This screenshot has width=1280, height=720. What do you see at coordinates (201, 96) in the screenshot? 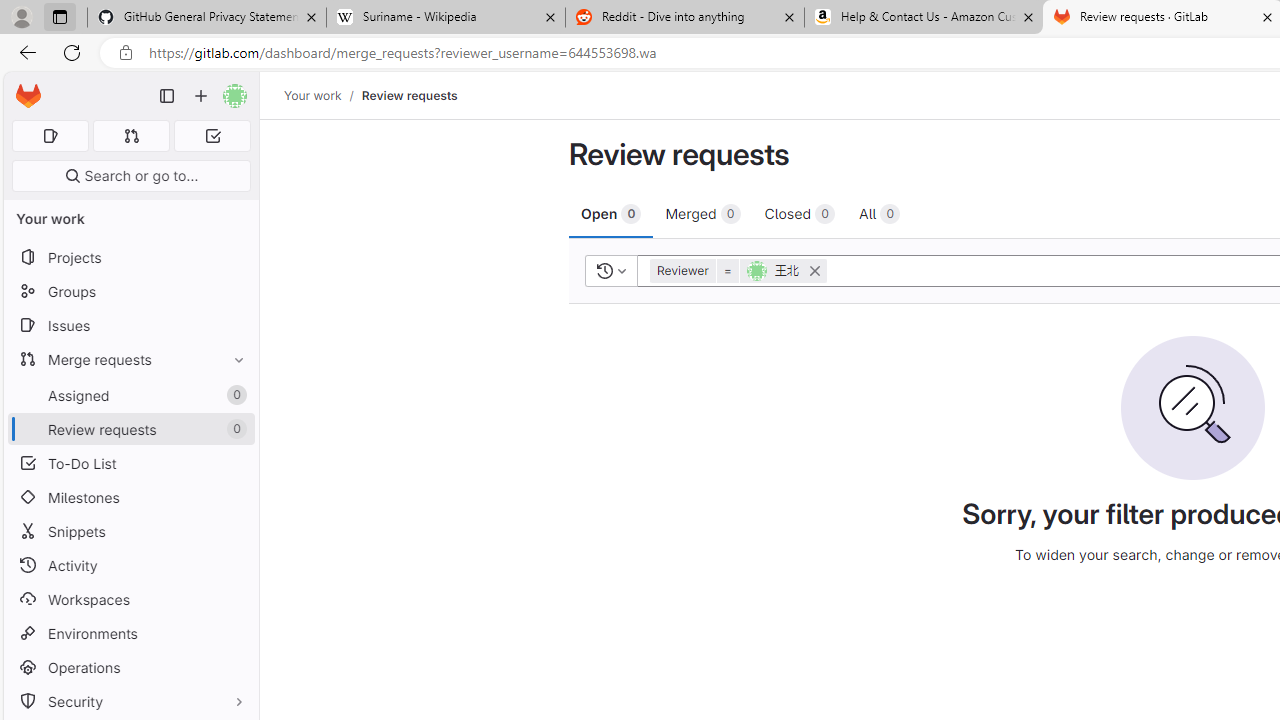
I see `Create new...` at bounding box center [201, 96].